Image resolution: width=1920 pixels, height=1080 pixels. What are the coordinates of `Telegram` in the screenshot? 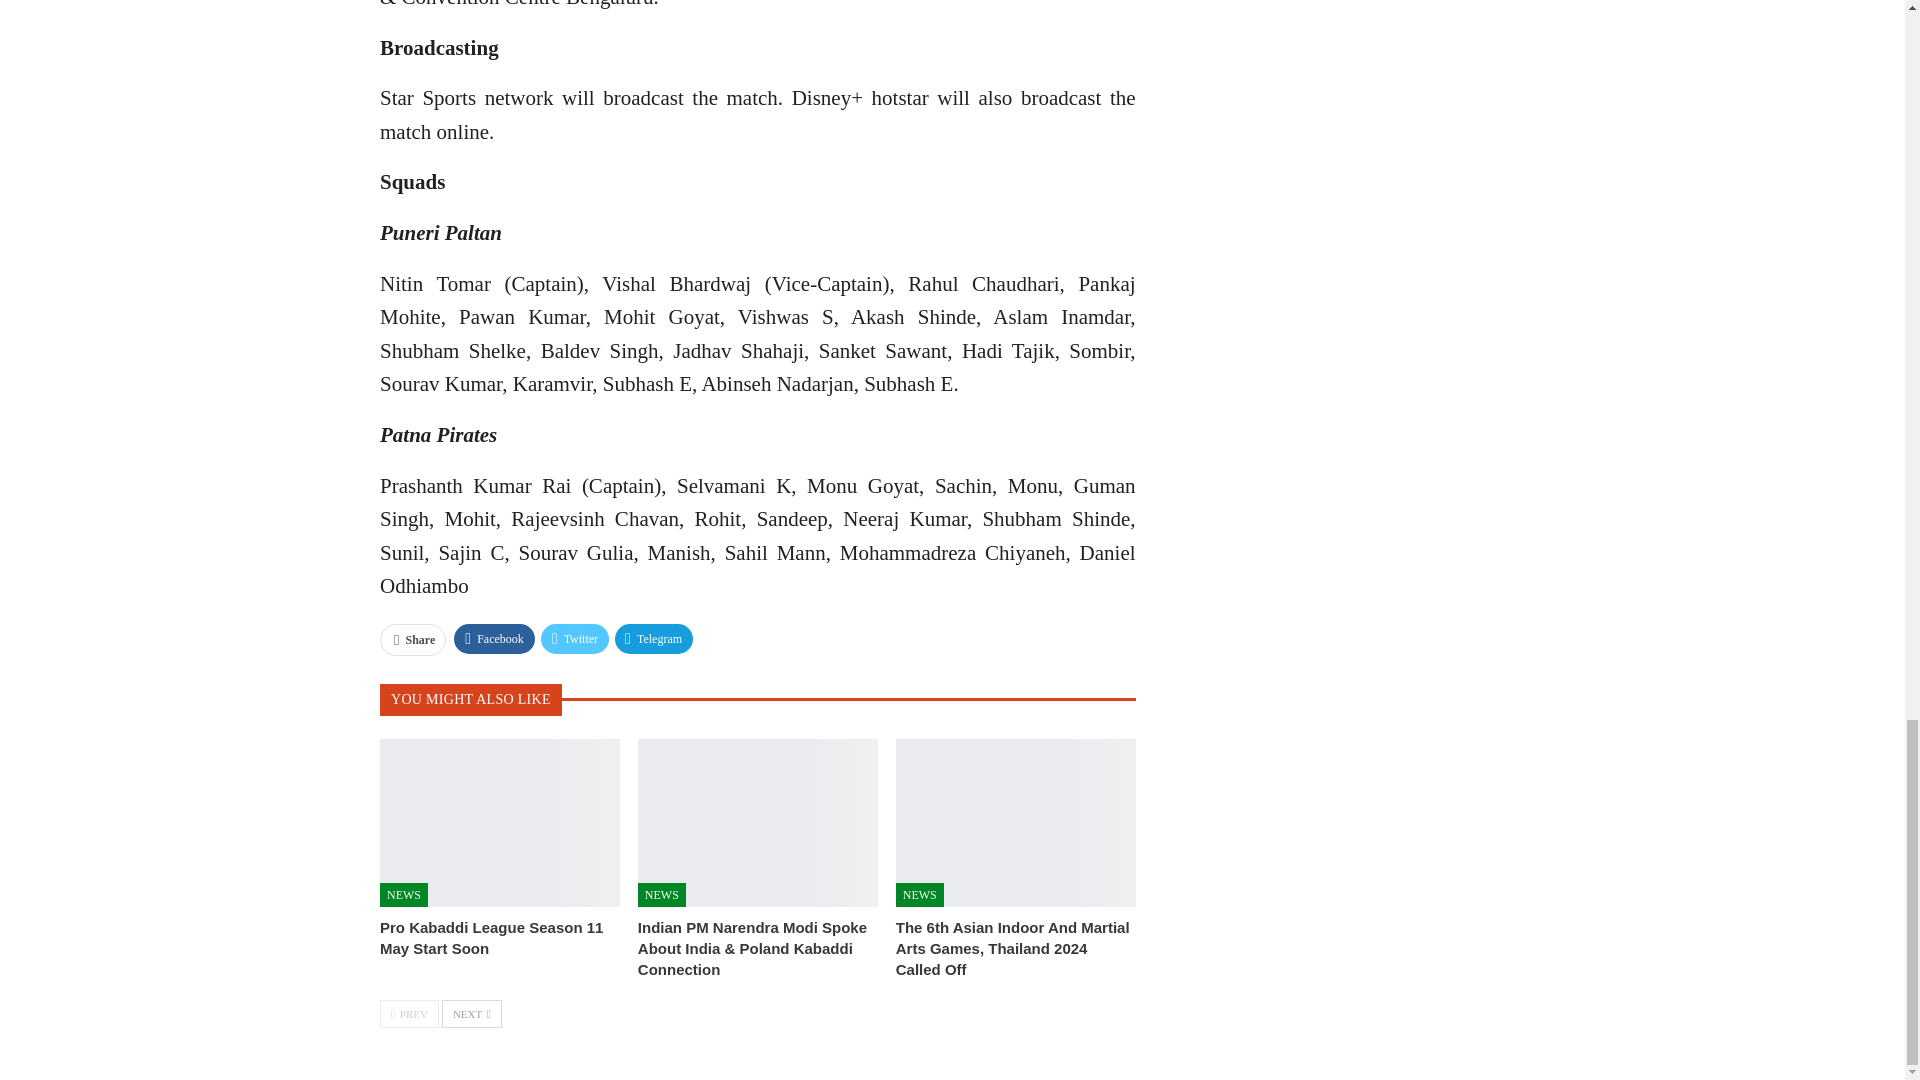 It's located at (654, 639).